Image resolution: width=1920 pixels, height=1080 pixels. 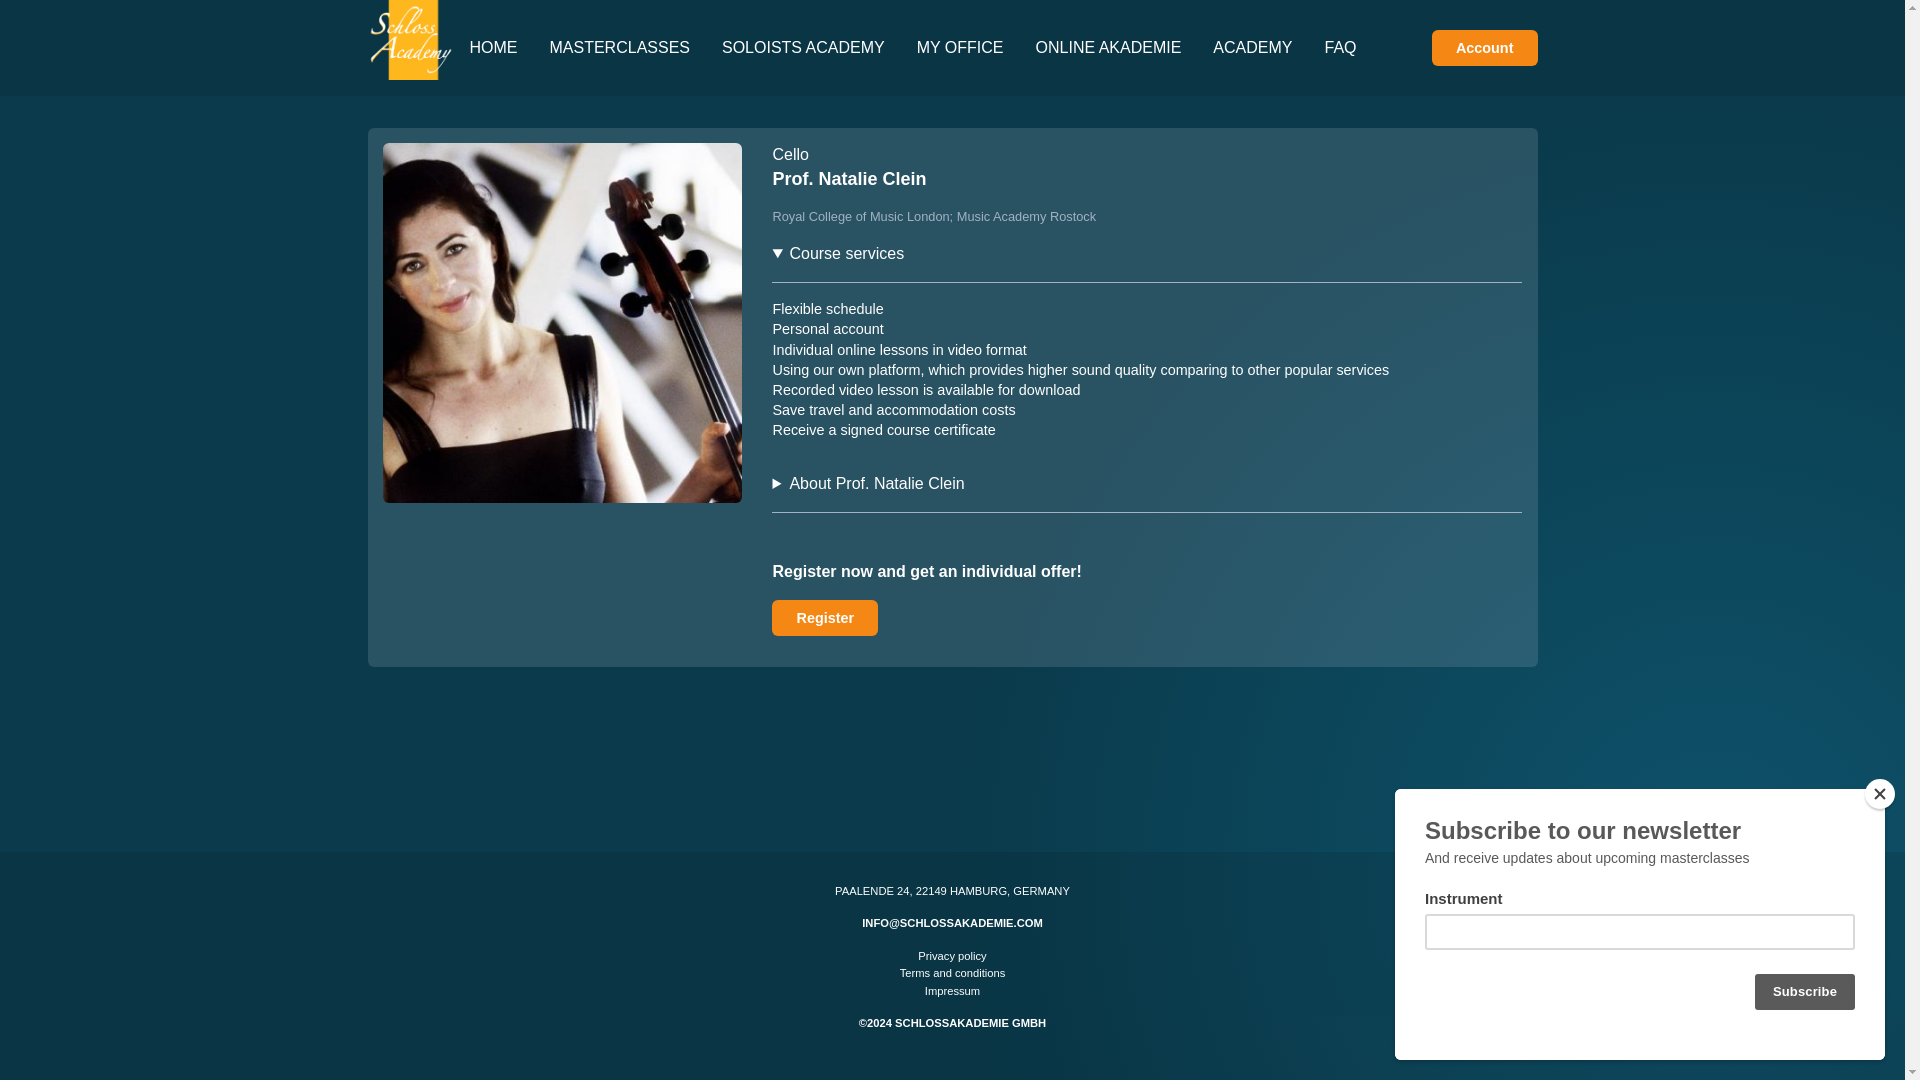 I want to click on HOME, so click(x=493, y=48).